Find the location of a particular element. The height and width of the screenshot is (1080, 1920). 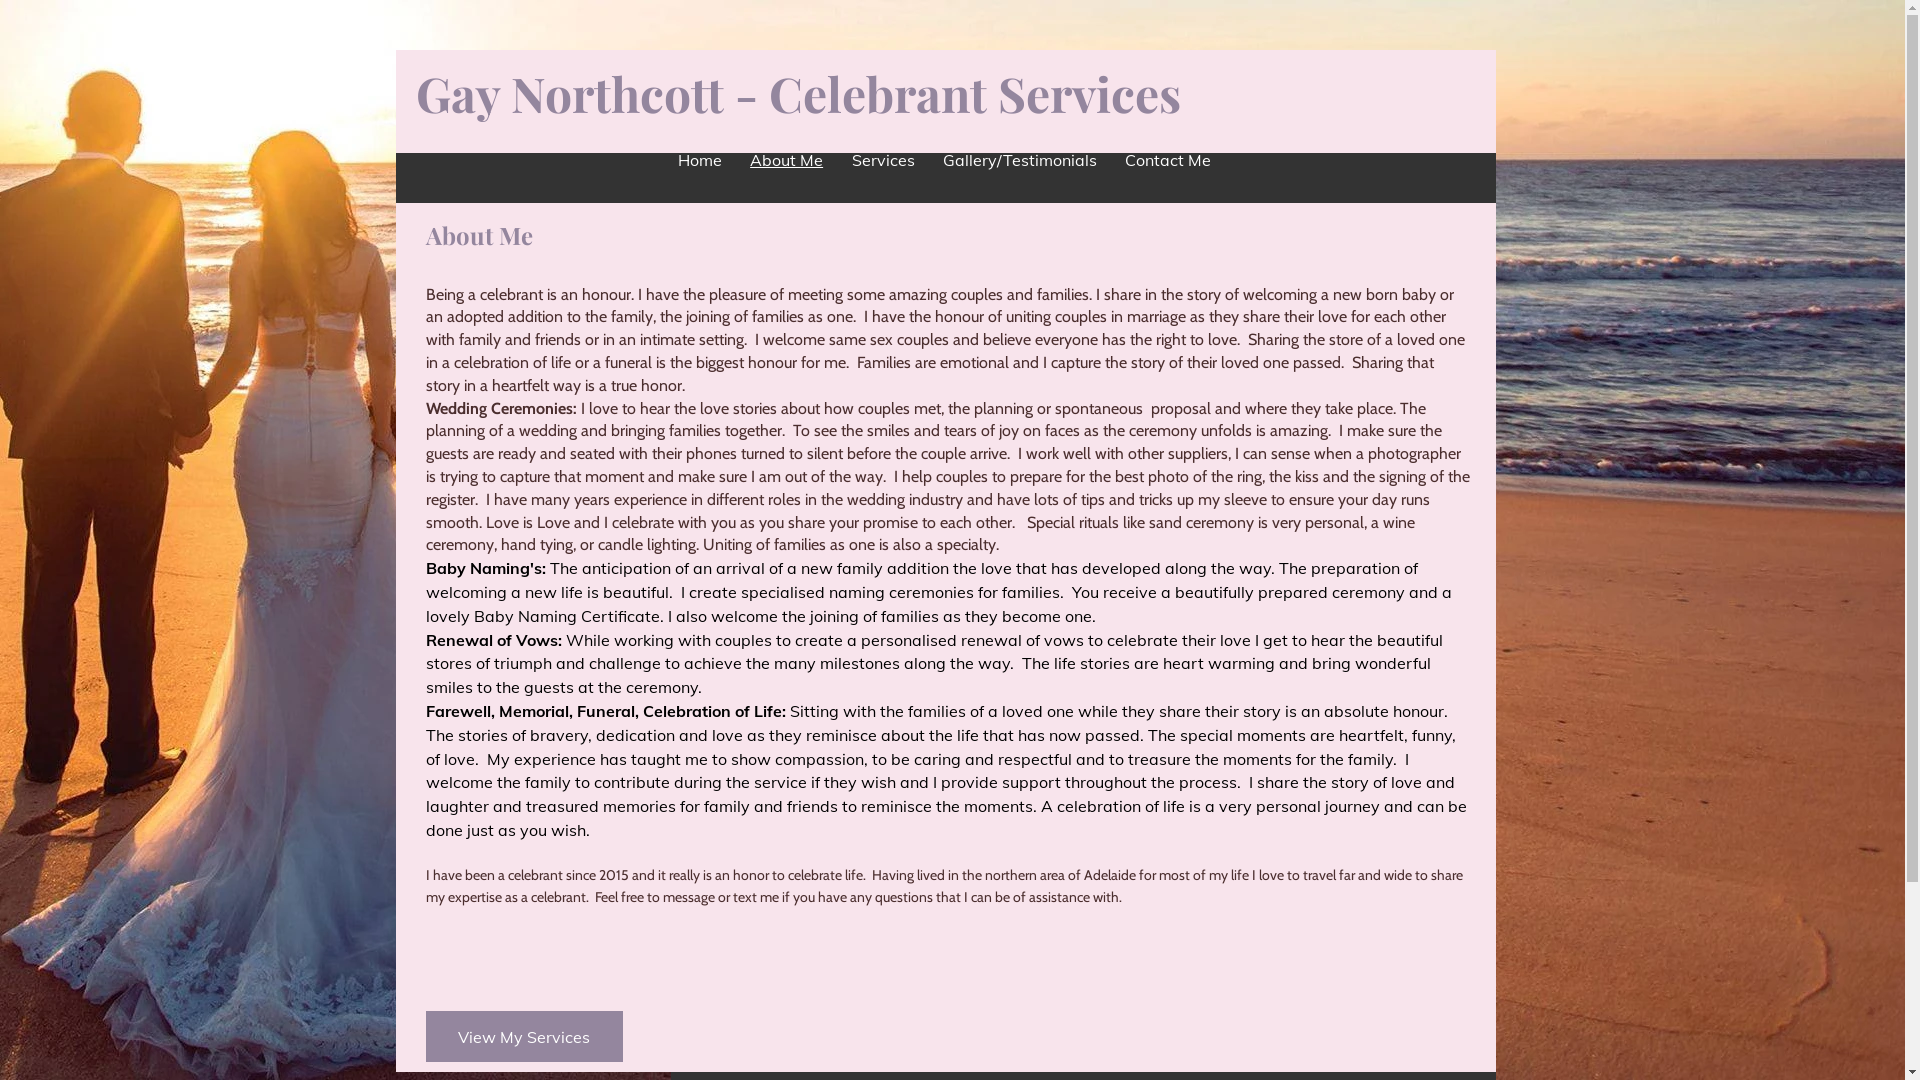

Services is located at coordinates (882, 160).